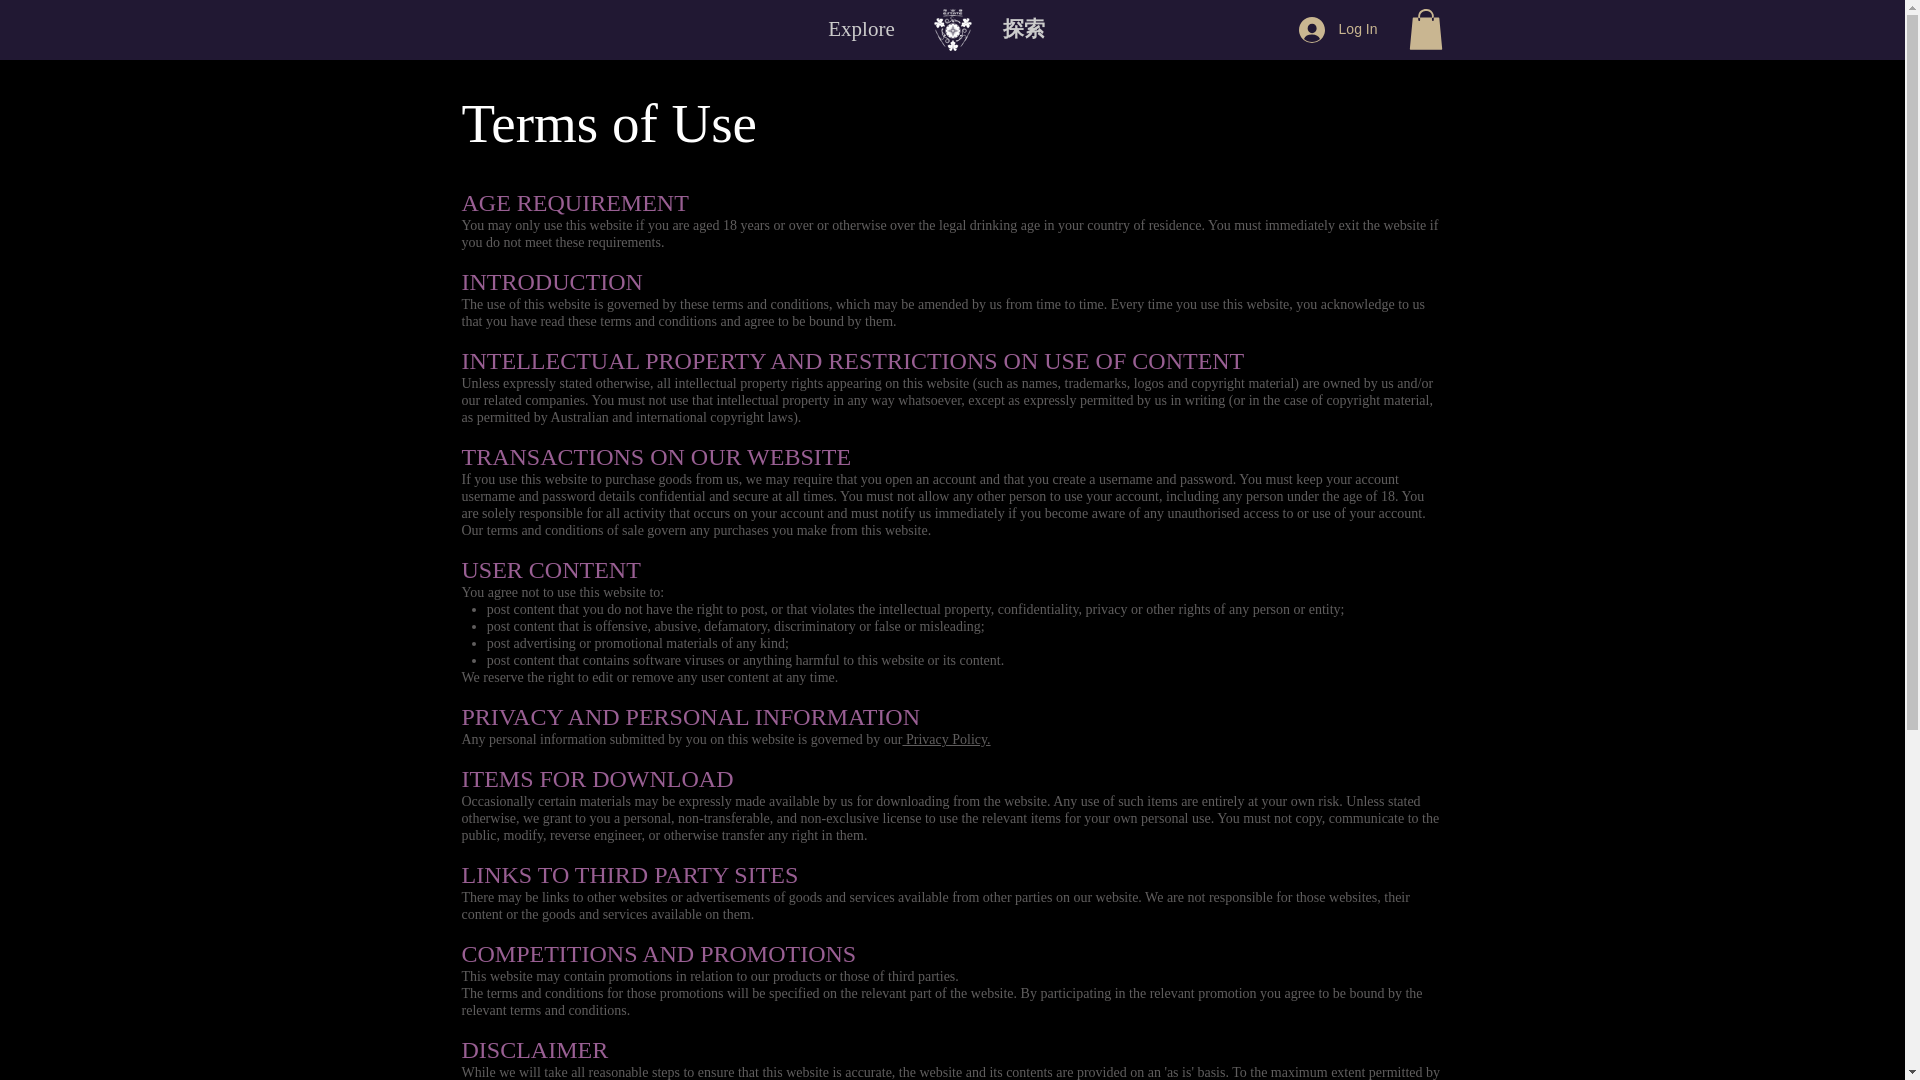 The image size is (1920, 1080). I want to click on  Privacy Policy., so click(946, 740).